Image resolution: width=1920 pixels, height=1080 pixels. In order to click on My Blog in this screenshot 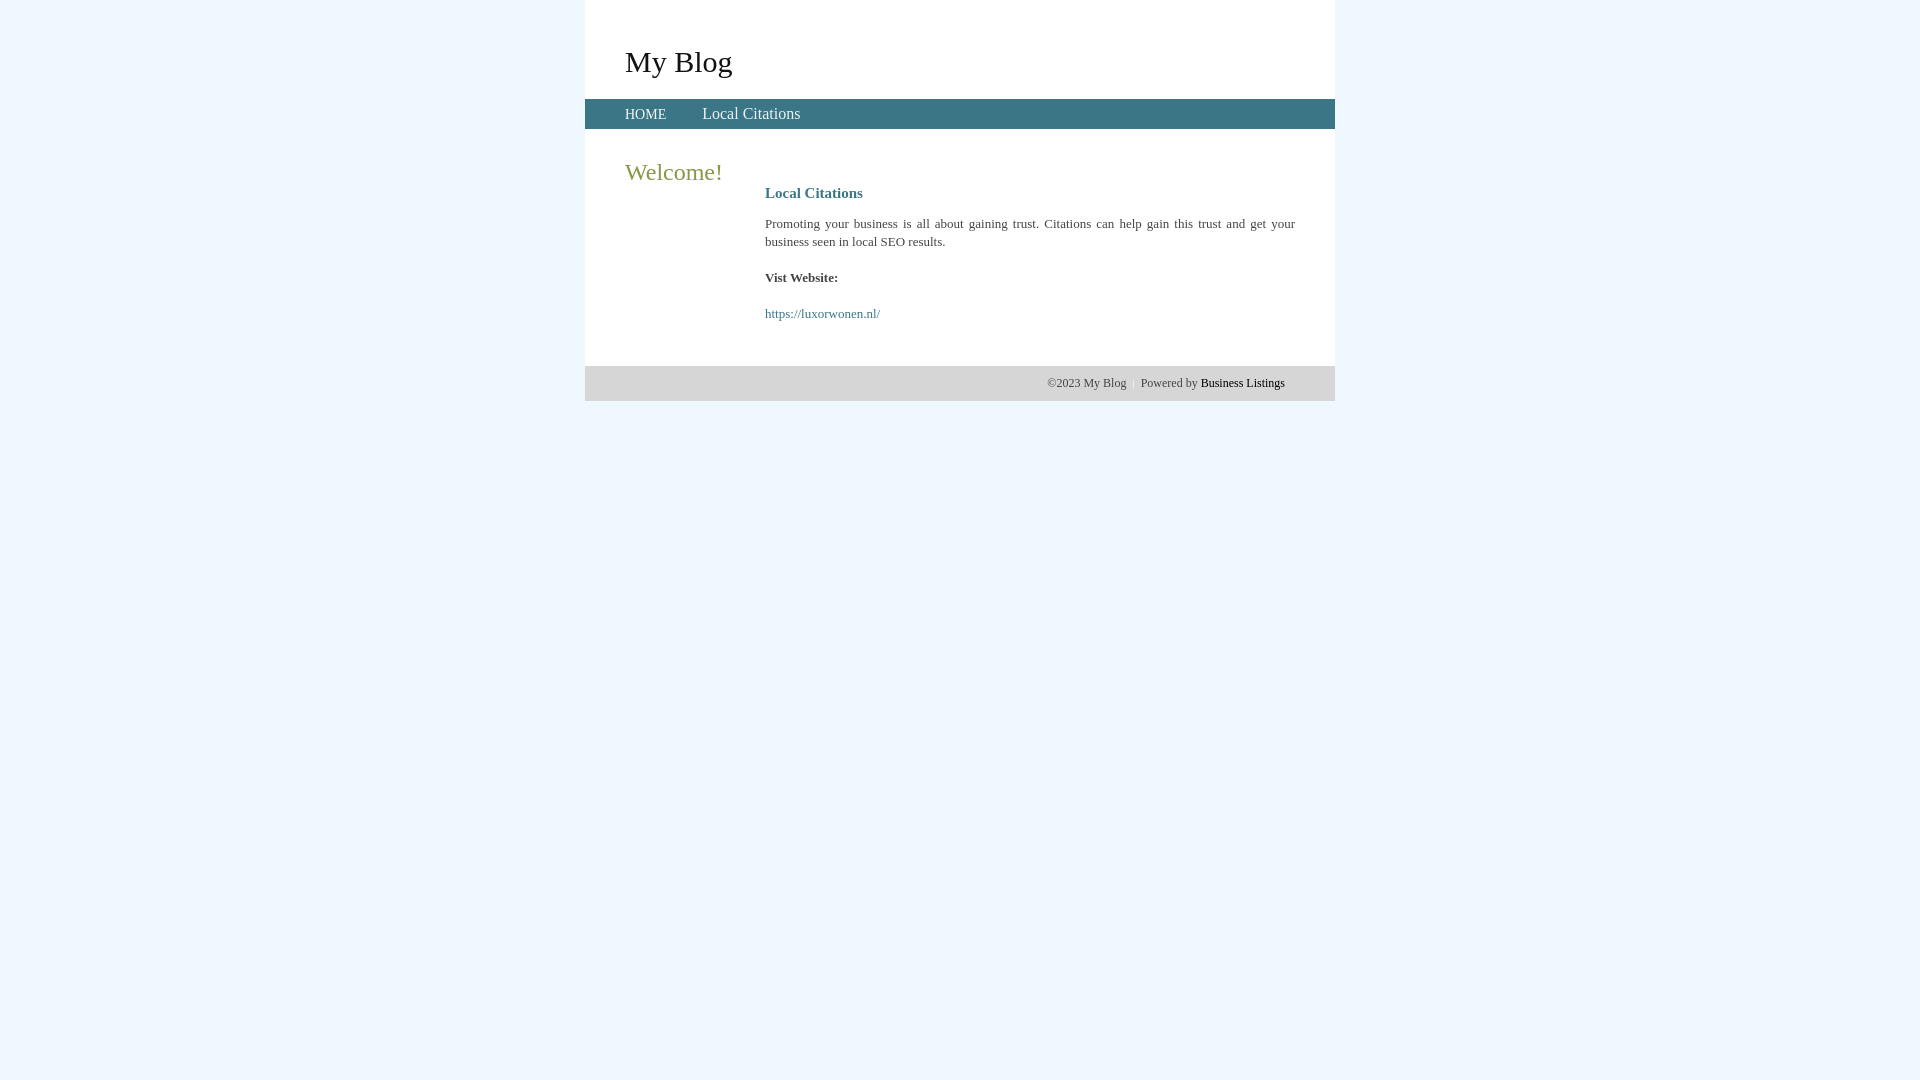, I will do `click(679, 61)`.